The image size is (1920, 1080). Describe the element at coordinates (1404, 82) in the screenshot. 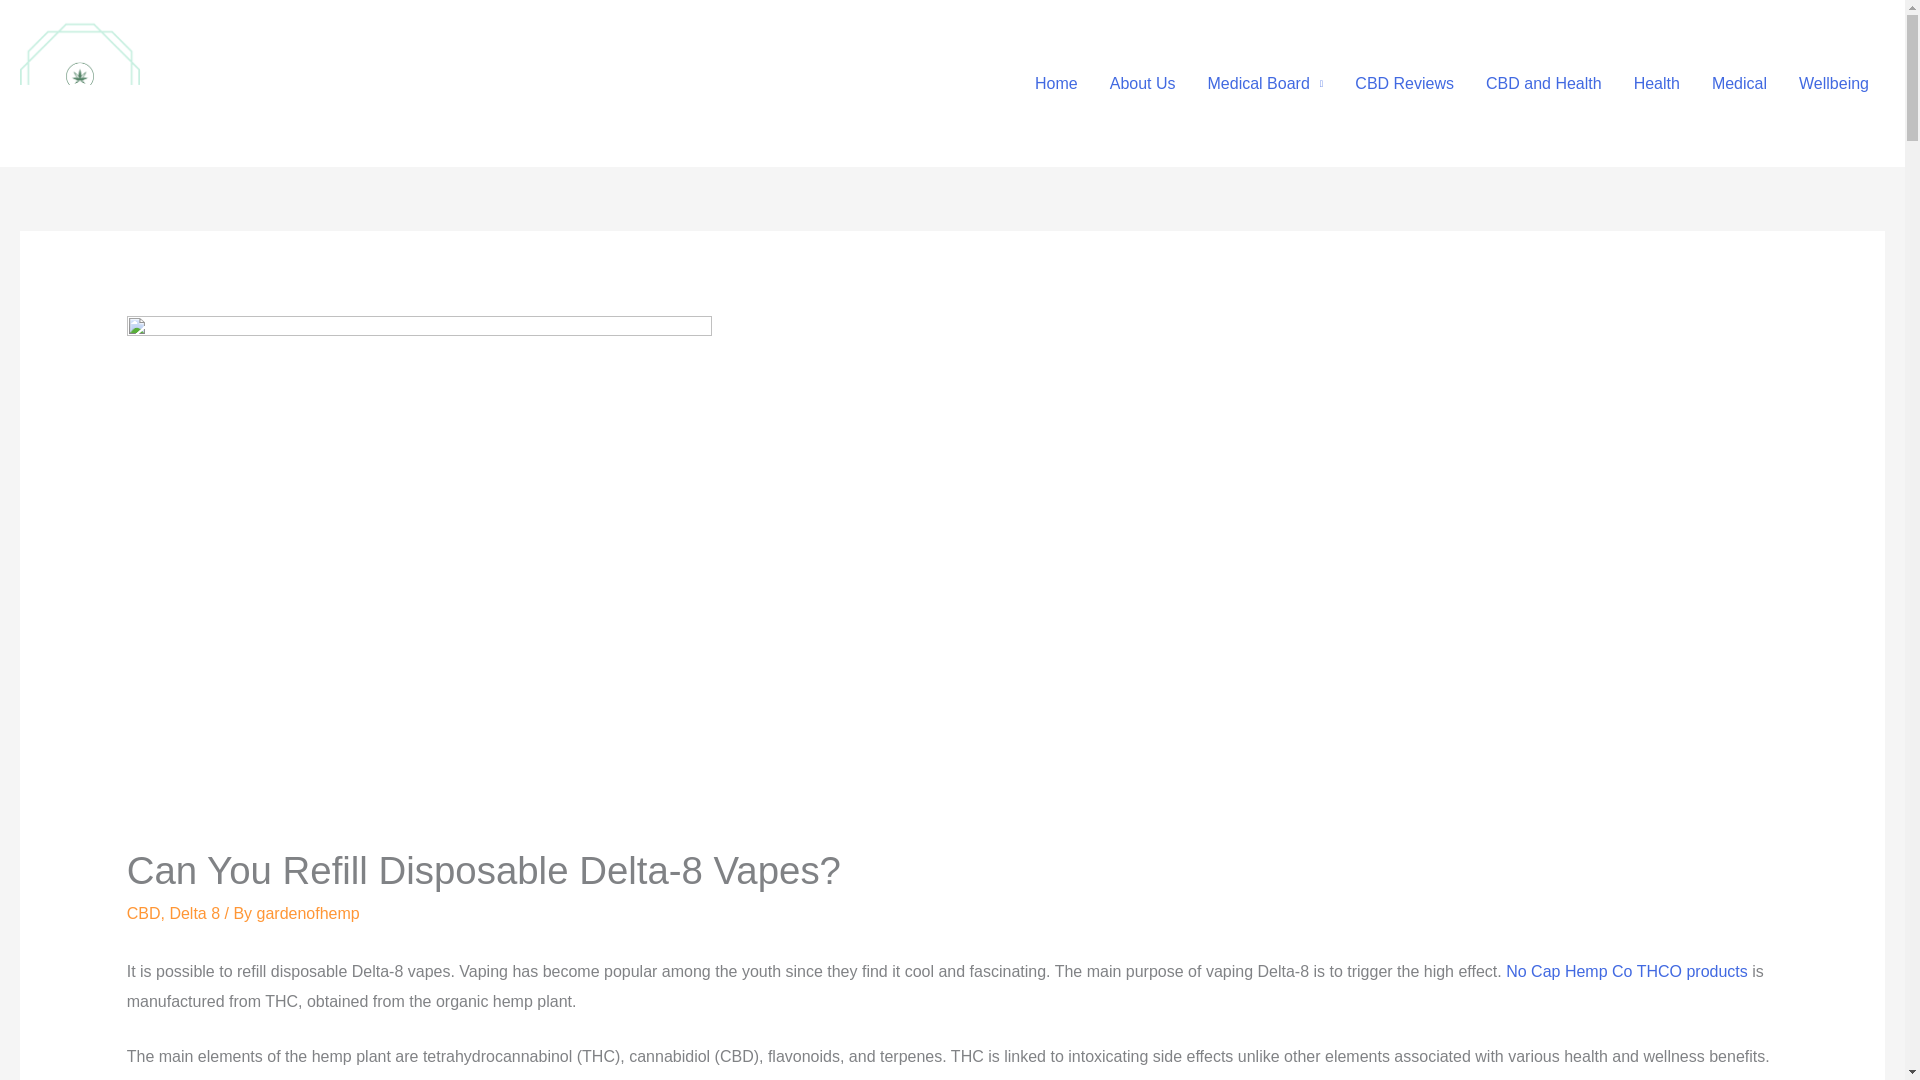

I see `CBD Reviews` at that location.